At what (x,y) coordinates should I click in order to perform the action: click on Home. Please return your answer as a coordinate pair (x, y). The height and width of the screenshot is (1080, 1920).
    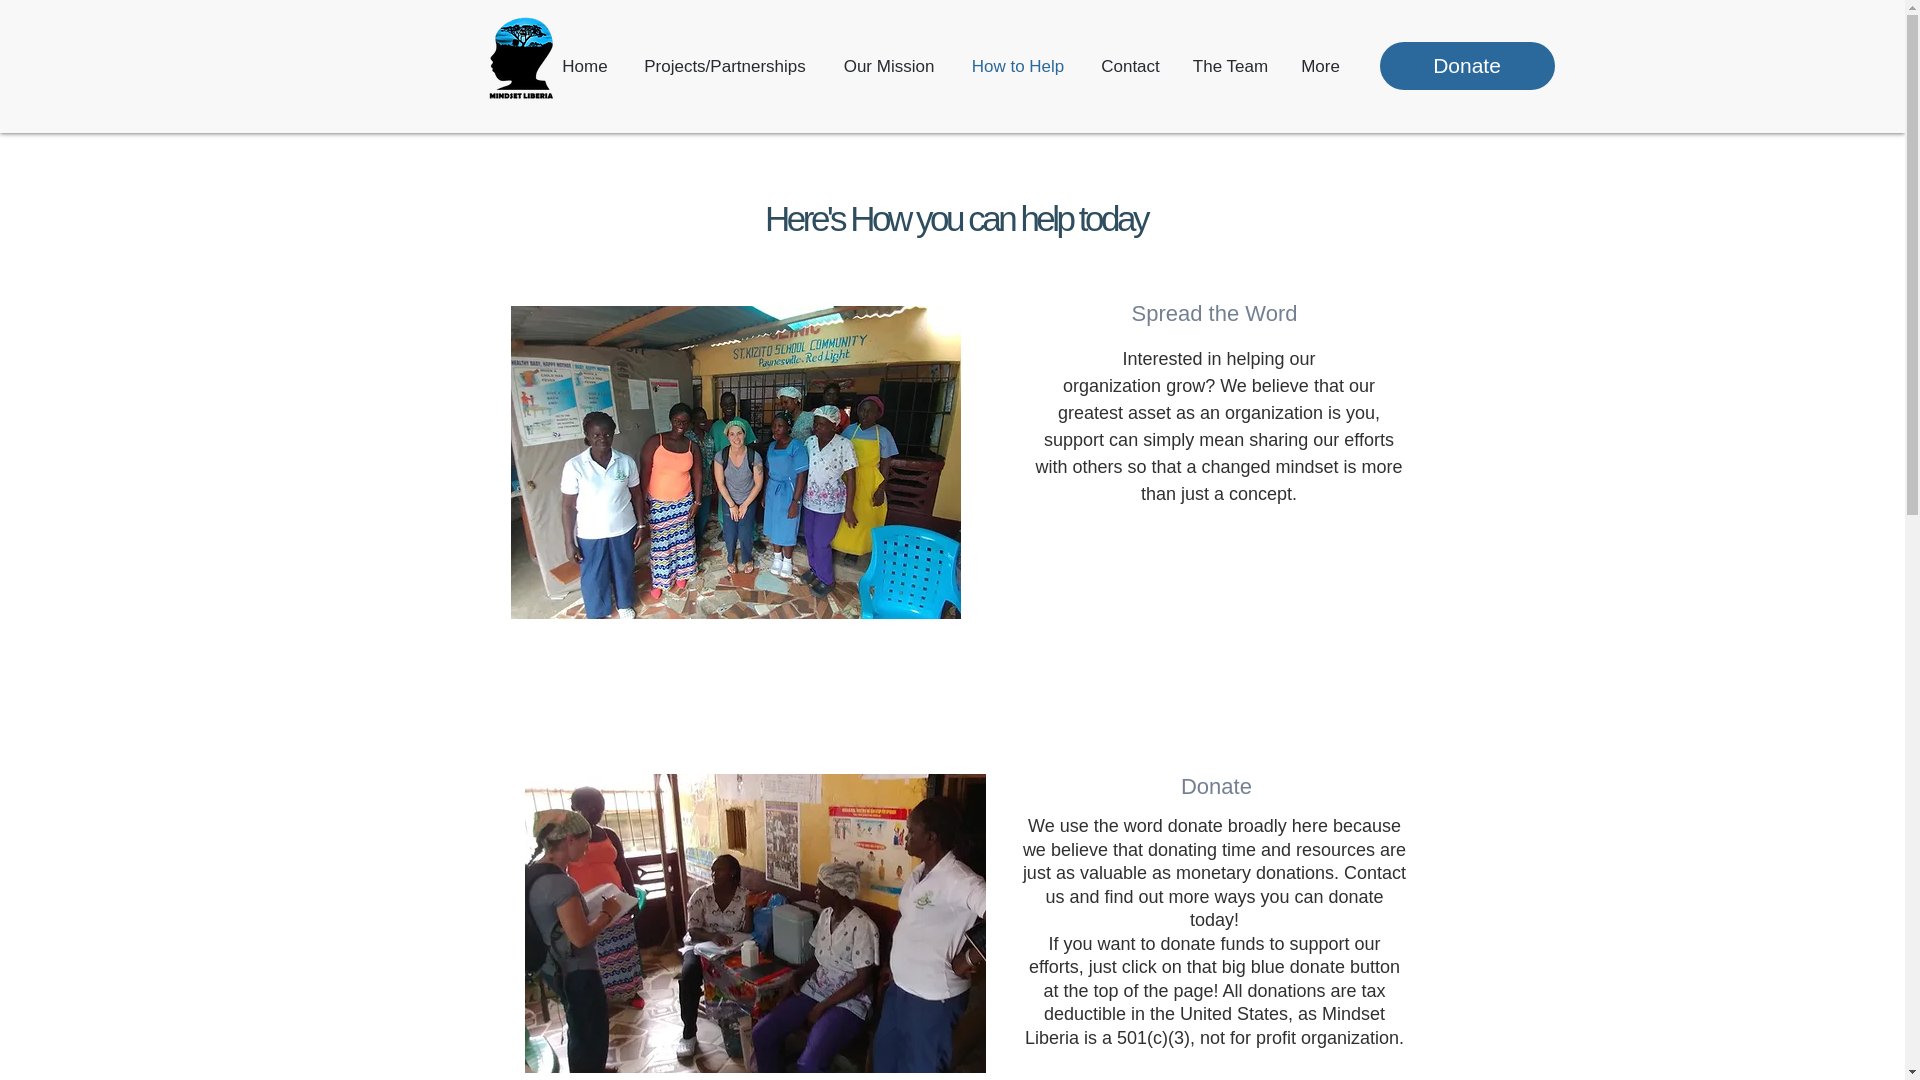
    Looking at the image, I should click on (584, 66).